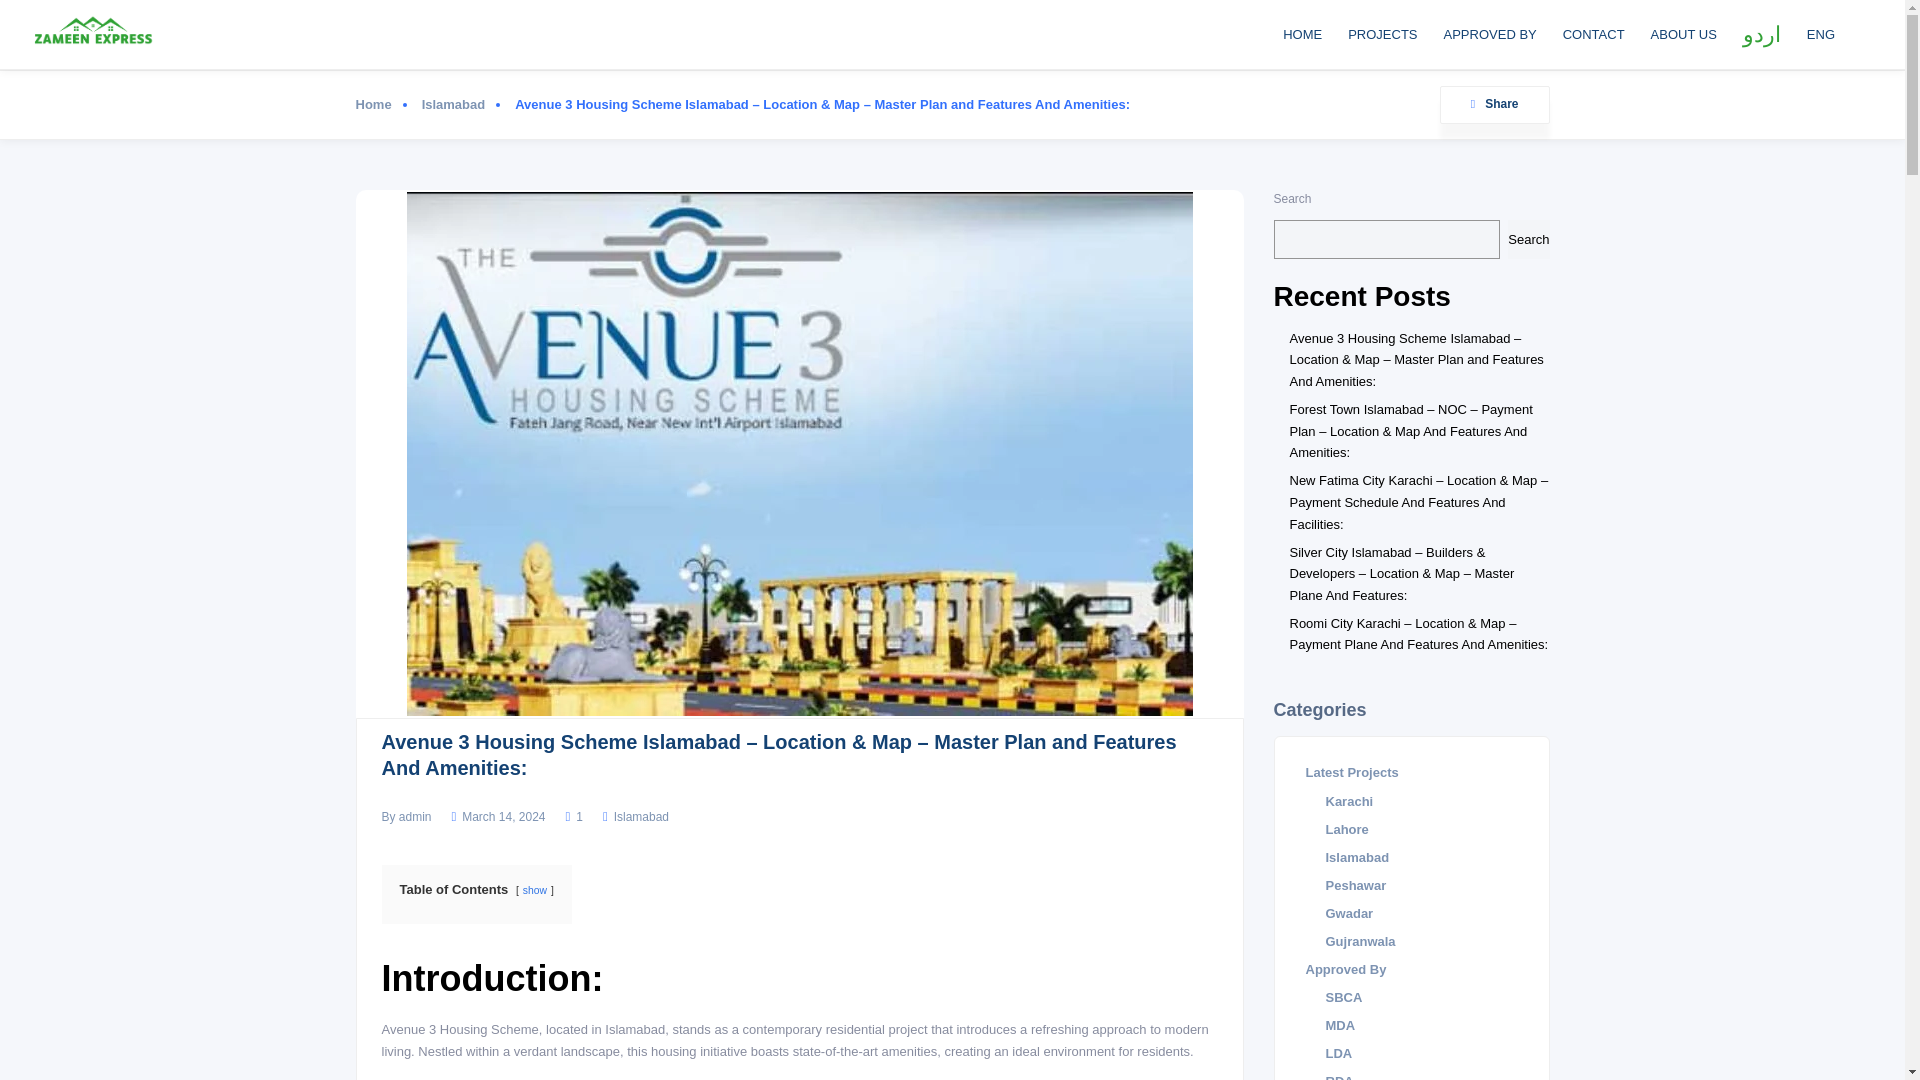  What do you see at coordinates (641, 817) in the screenshot?
I see `Islamabad` at bounding box center [641, 817].